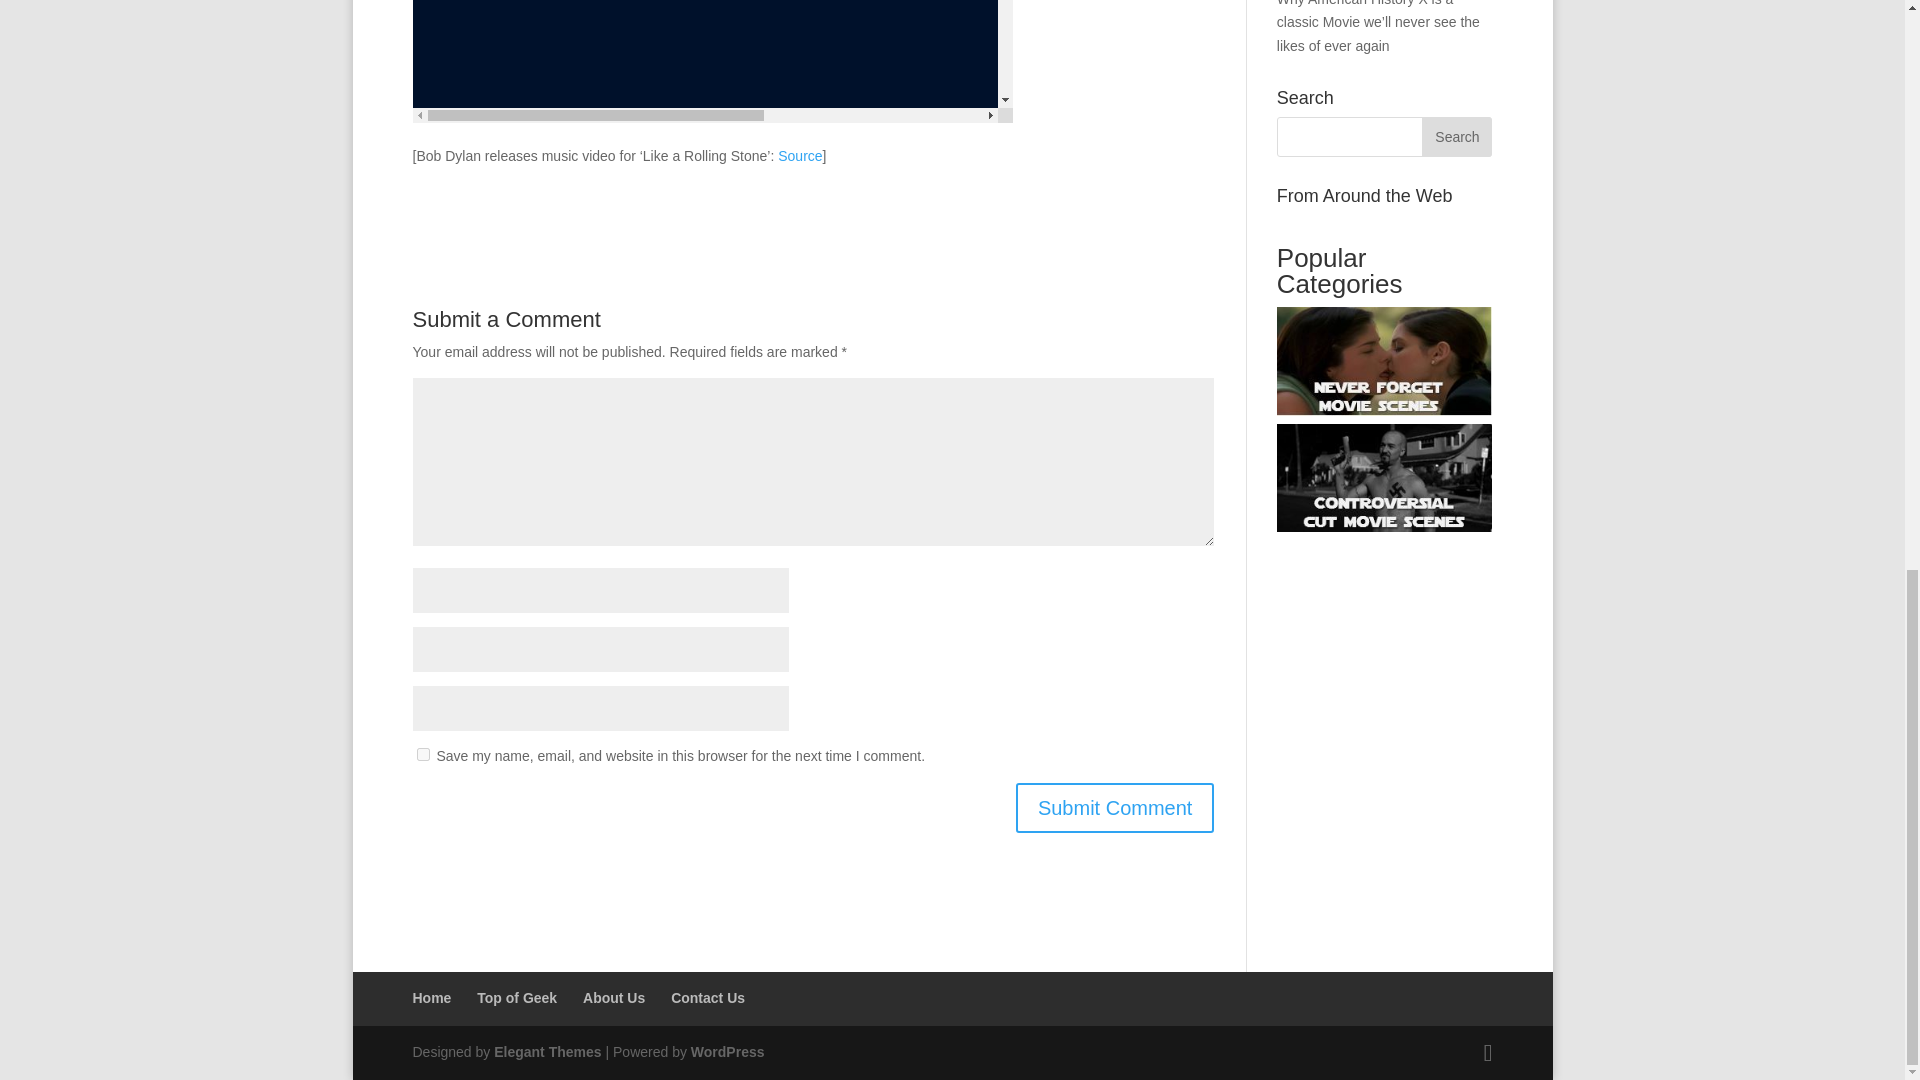  What do you see at coordinates (1456, 136) in the screenshot?
I see `Search` at bounding box center [1456, 136].